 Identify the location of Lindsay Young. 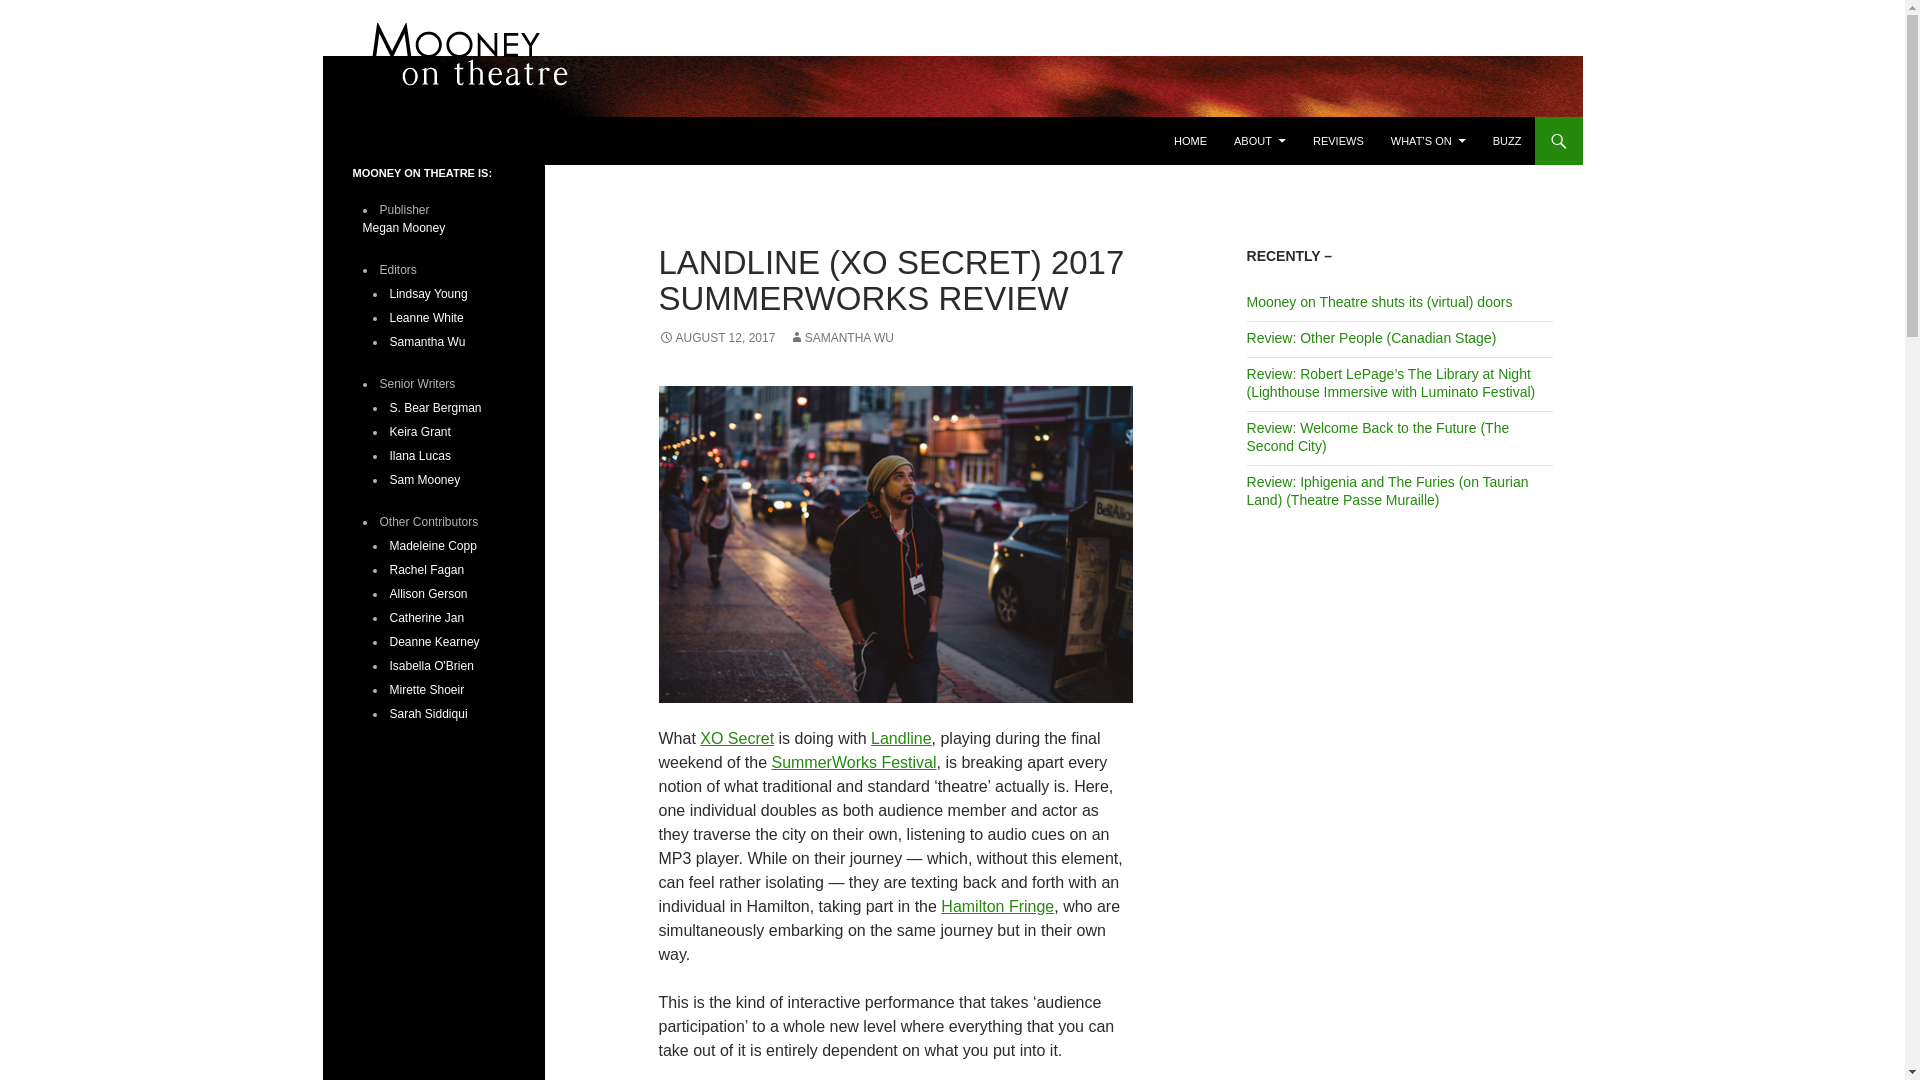
(428, 294).